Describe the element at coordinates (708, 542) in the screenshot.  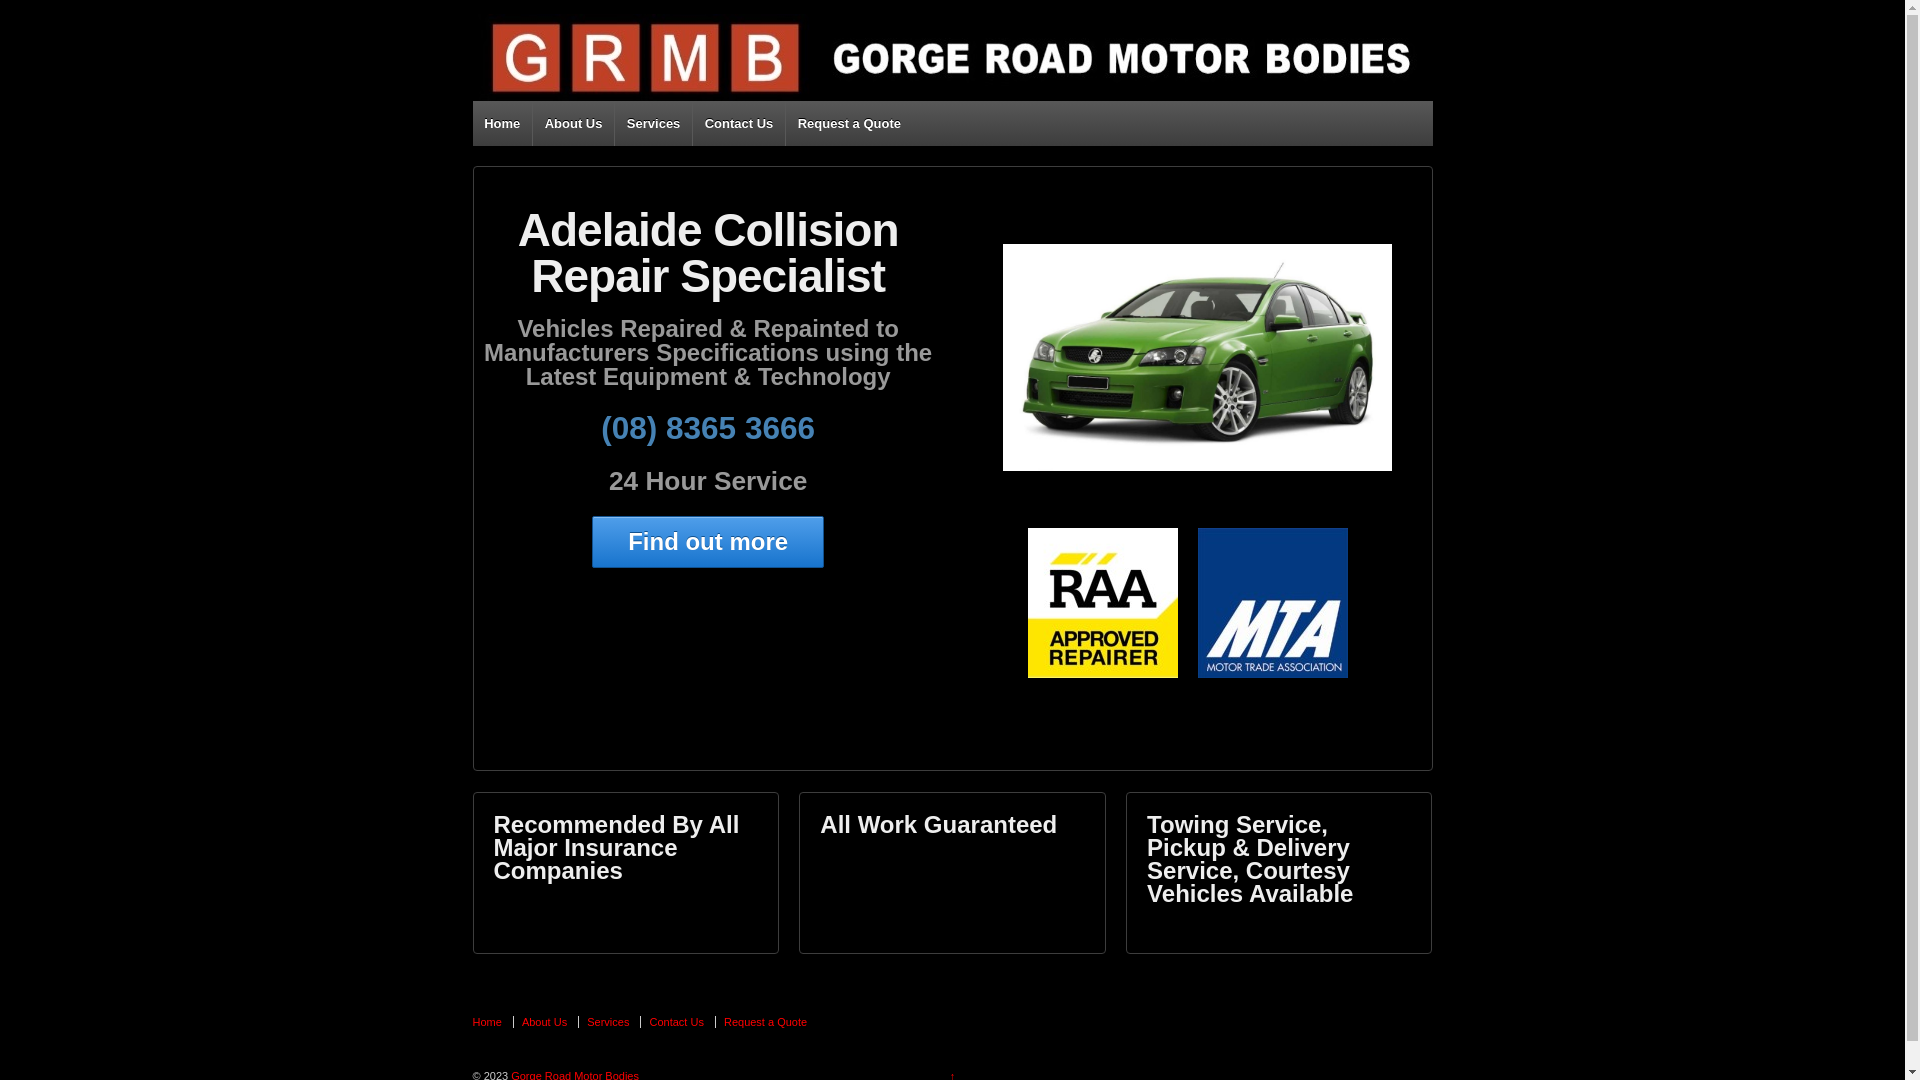
I see `Find out more` at that location.